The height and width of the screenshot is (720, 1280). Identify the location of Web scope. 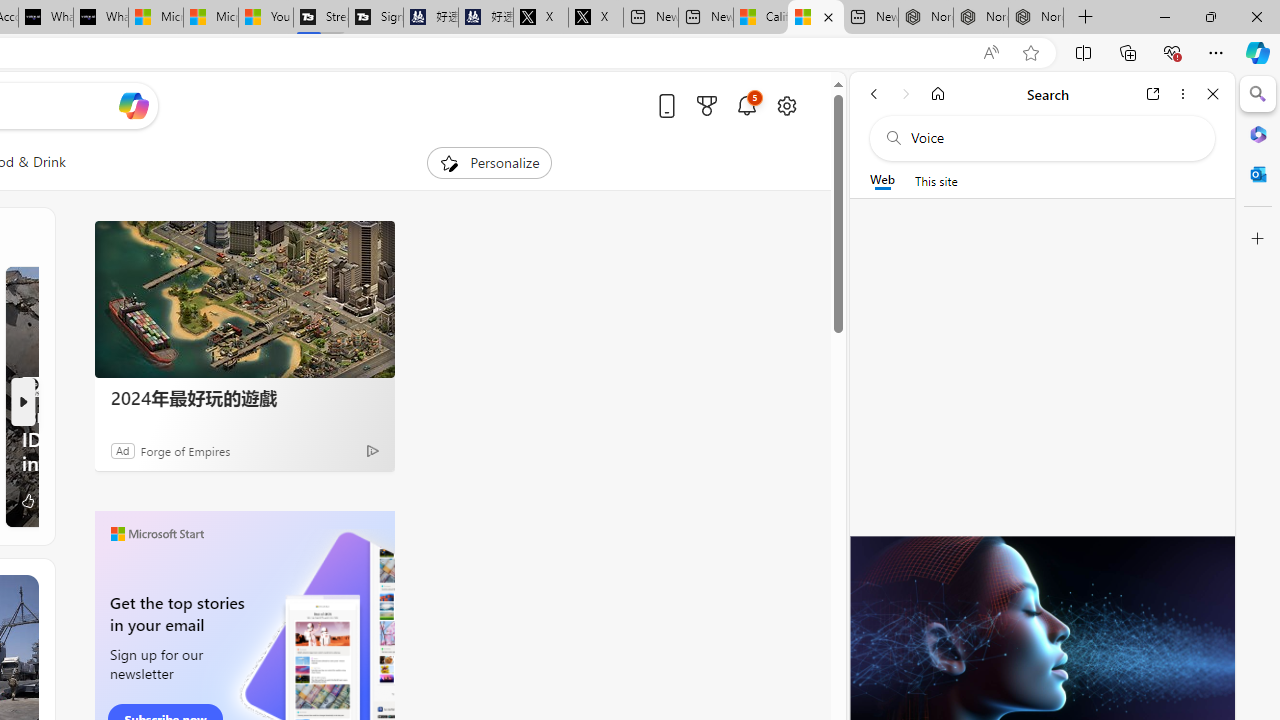
(882, 180).